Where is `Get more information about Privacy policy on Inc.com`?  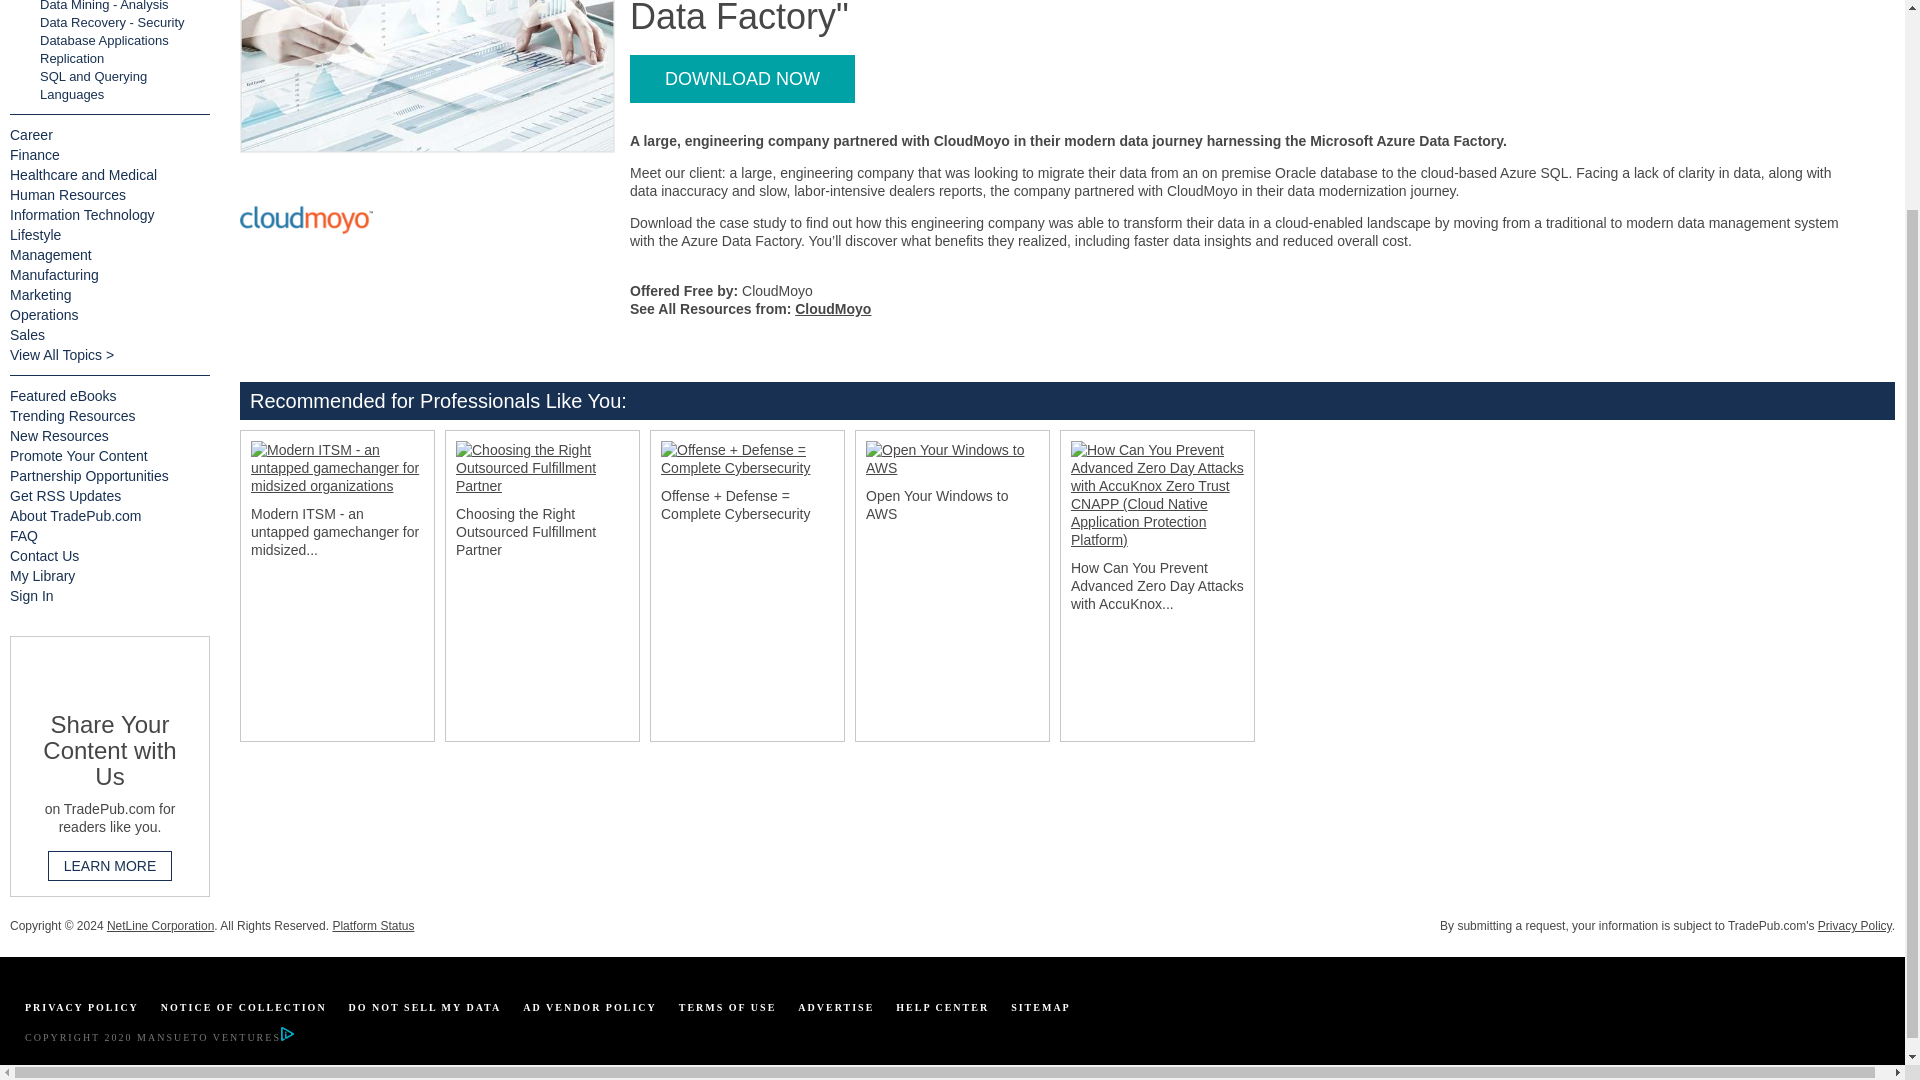
Get more information about Privacy policy on Inc.com is located at coordinates (81, 1008).